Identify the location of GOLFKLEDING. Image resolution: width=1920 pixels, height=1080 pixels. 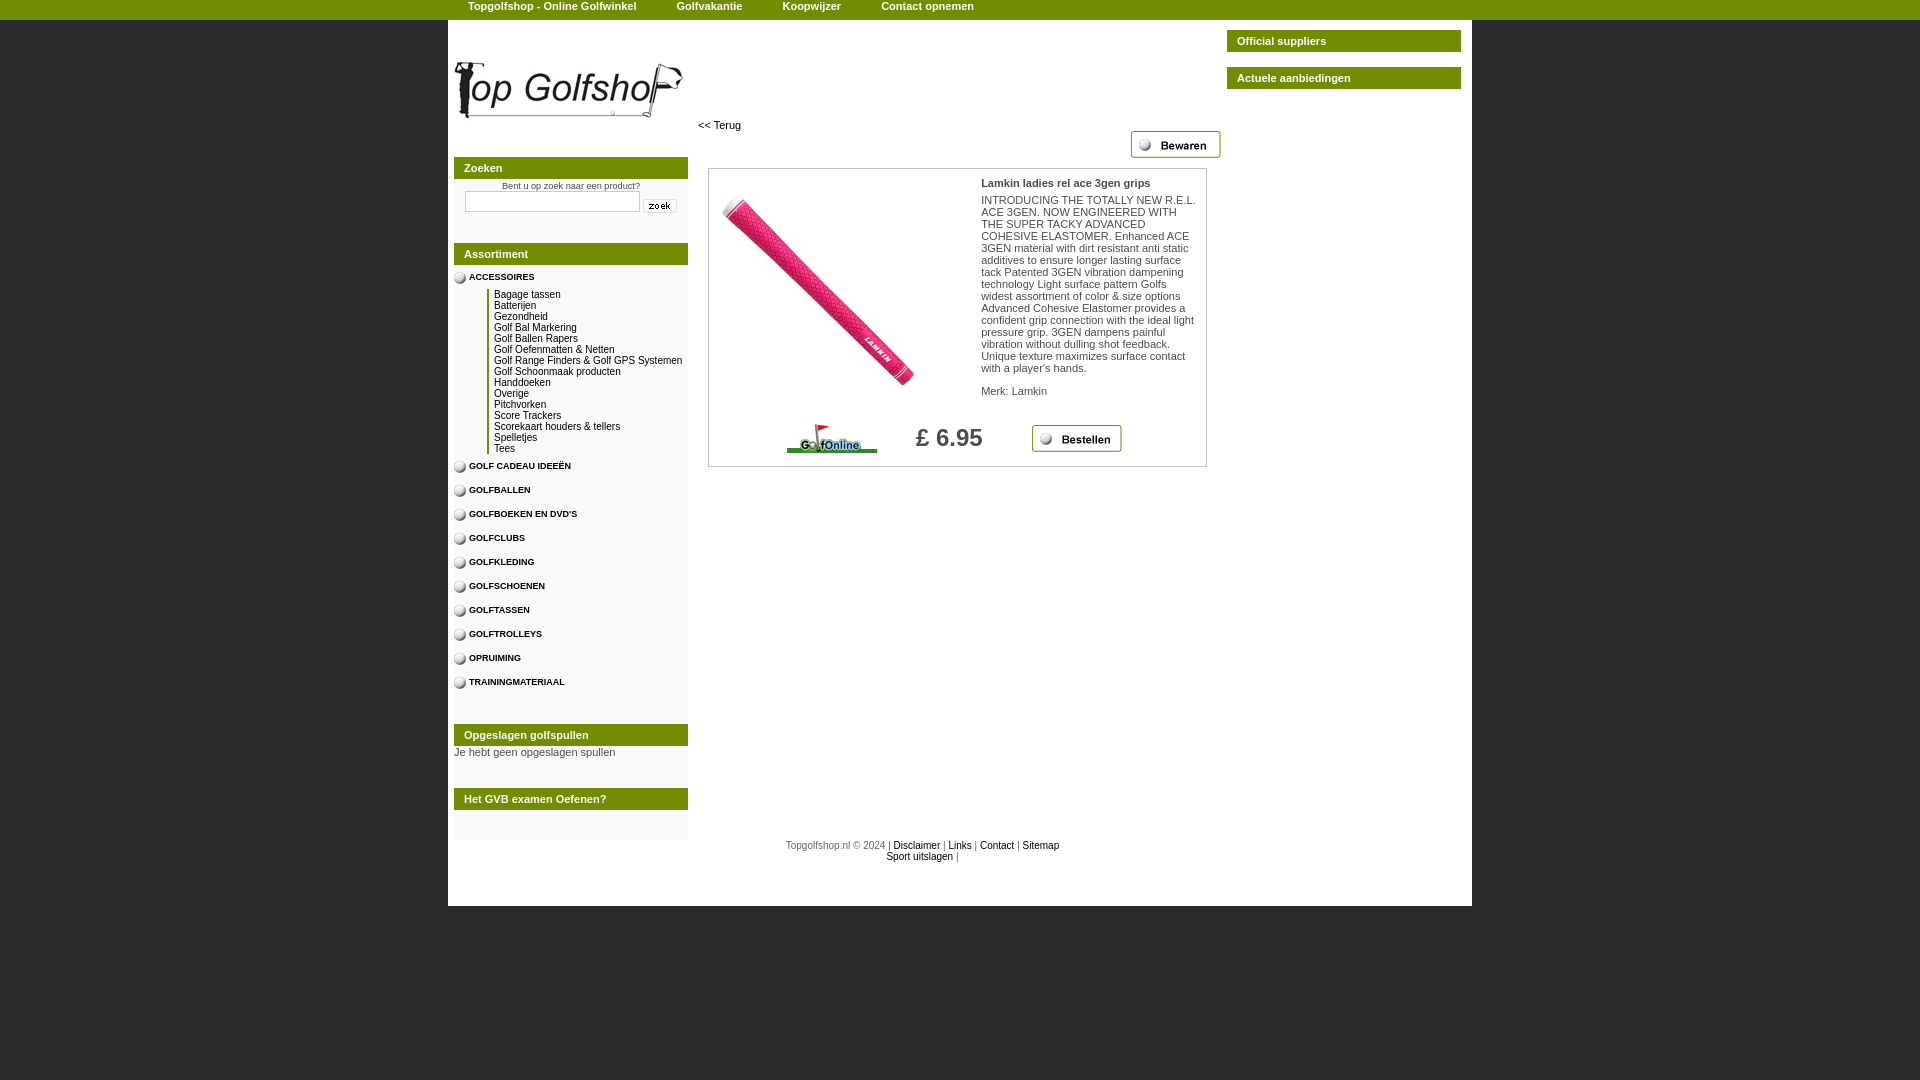
(560, 561).